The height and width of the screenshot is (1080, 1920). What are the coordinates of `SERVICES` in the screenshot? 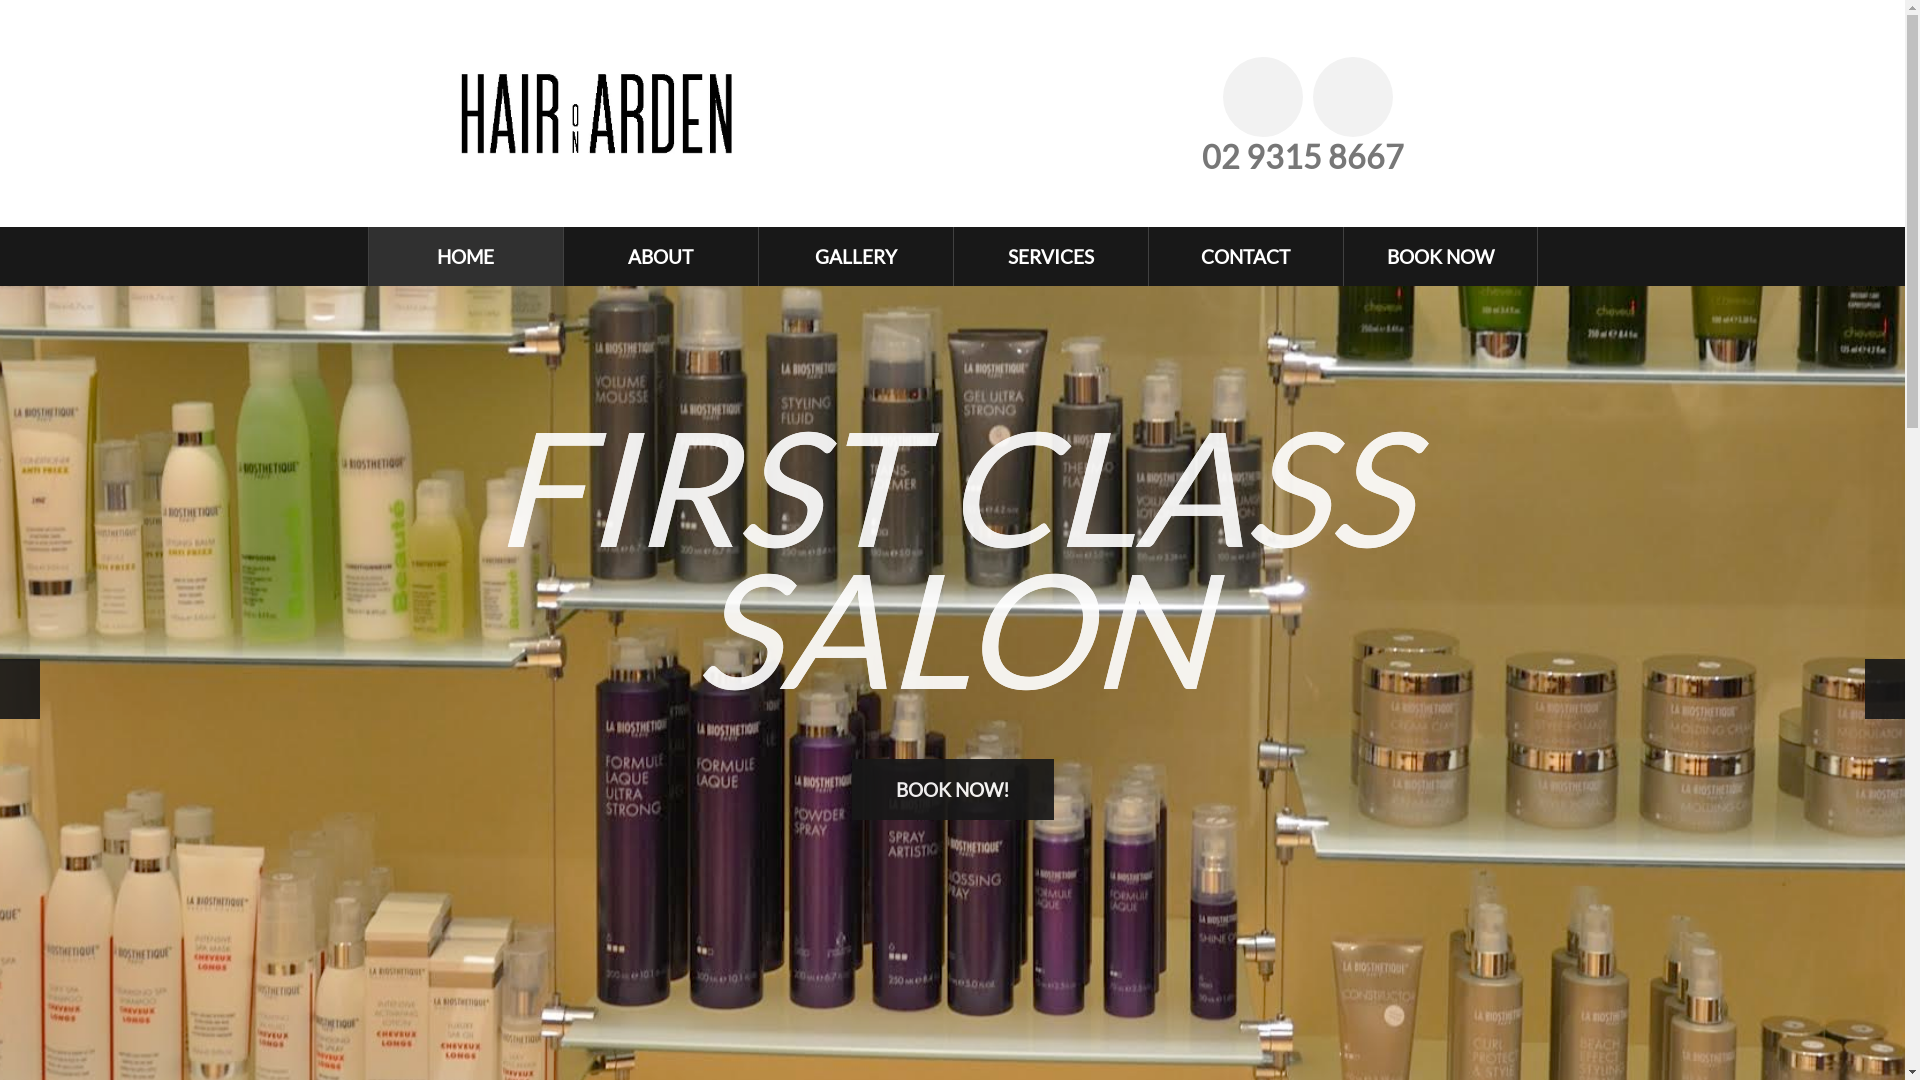 It's located at (1051, 256).